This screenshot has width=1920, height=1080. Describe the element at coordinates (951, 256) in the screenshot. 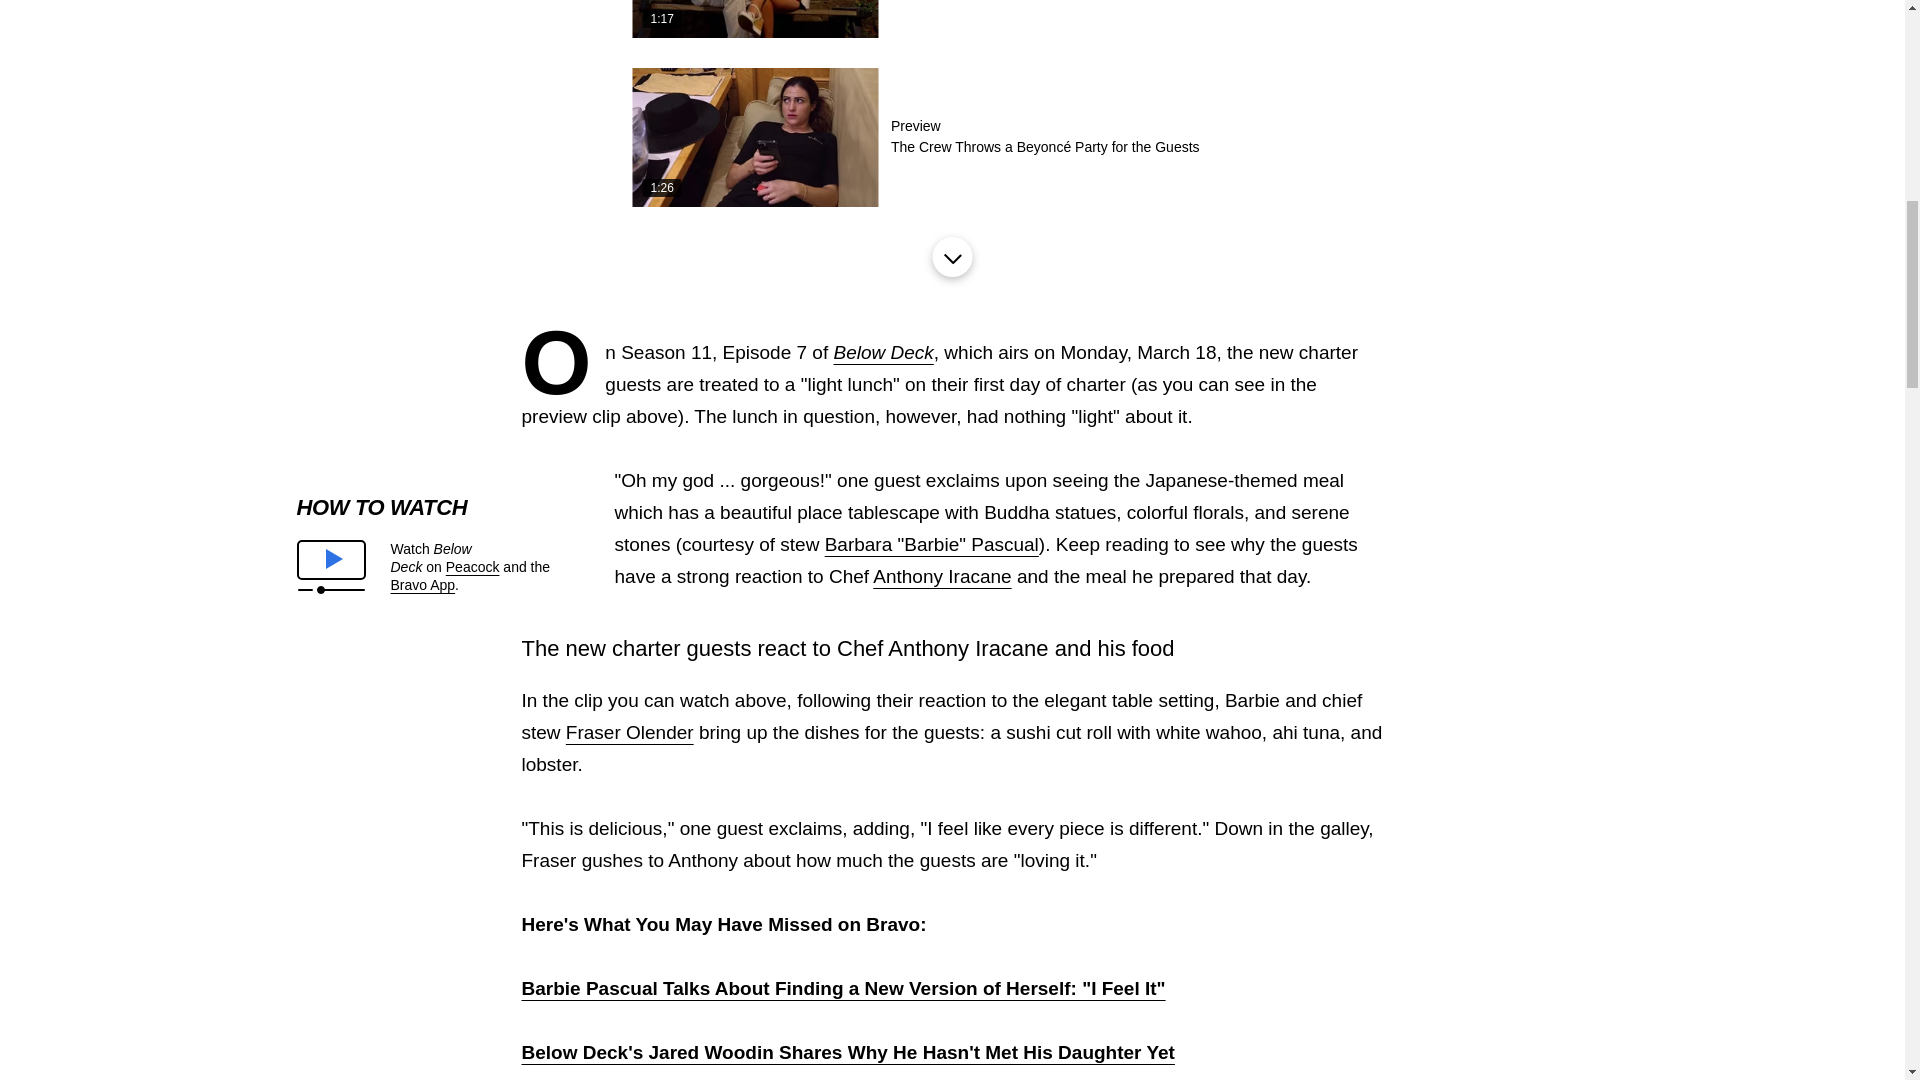

I see `Load More` at that location.